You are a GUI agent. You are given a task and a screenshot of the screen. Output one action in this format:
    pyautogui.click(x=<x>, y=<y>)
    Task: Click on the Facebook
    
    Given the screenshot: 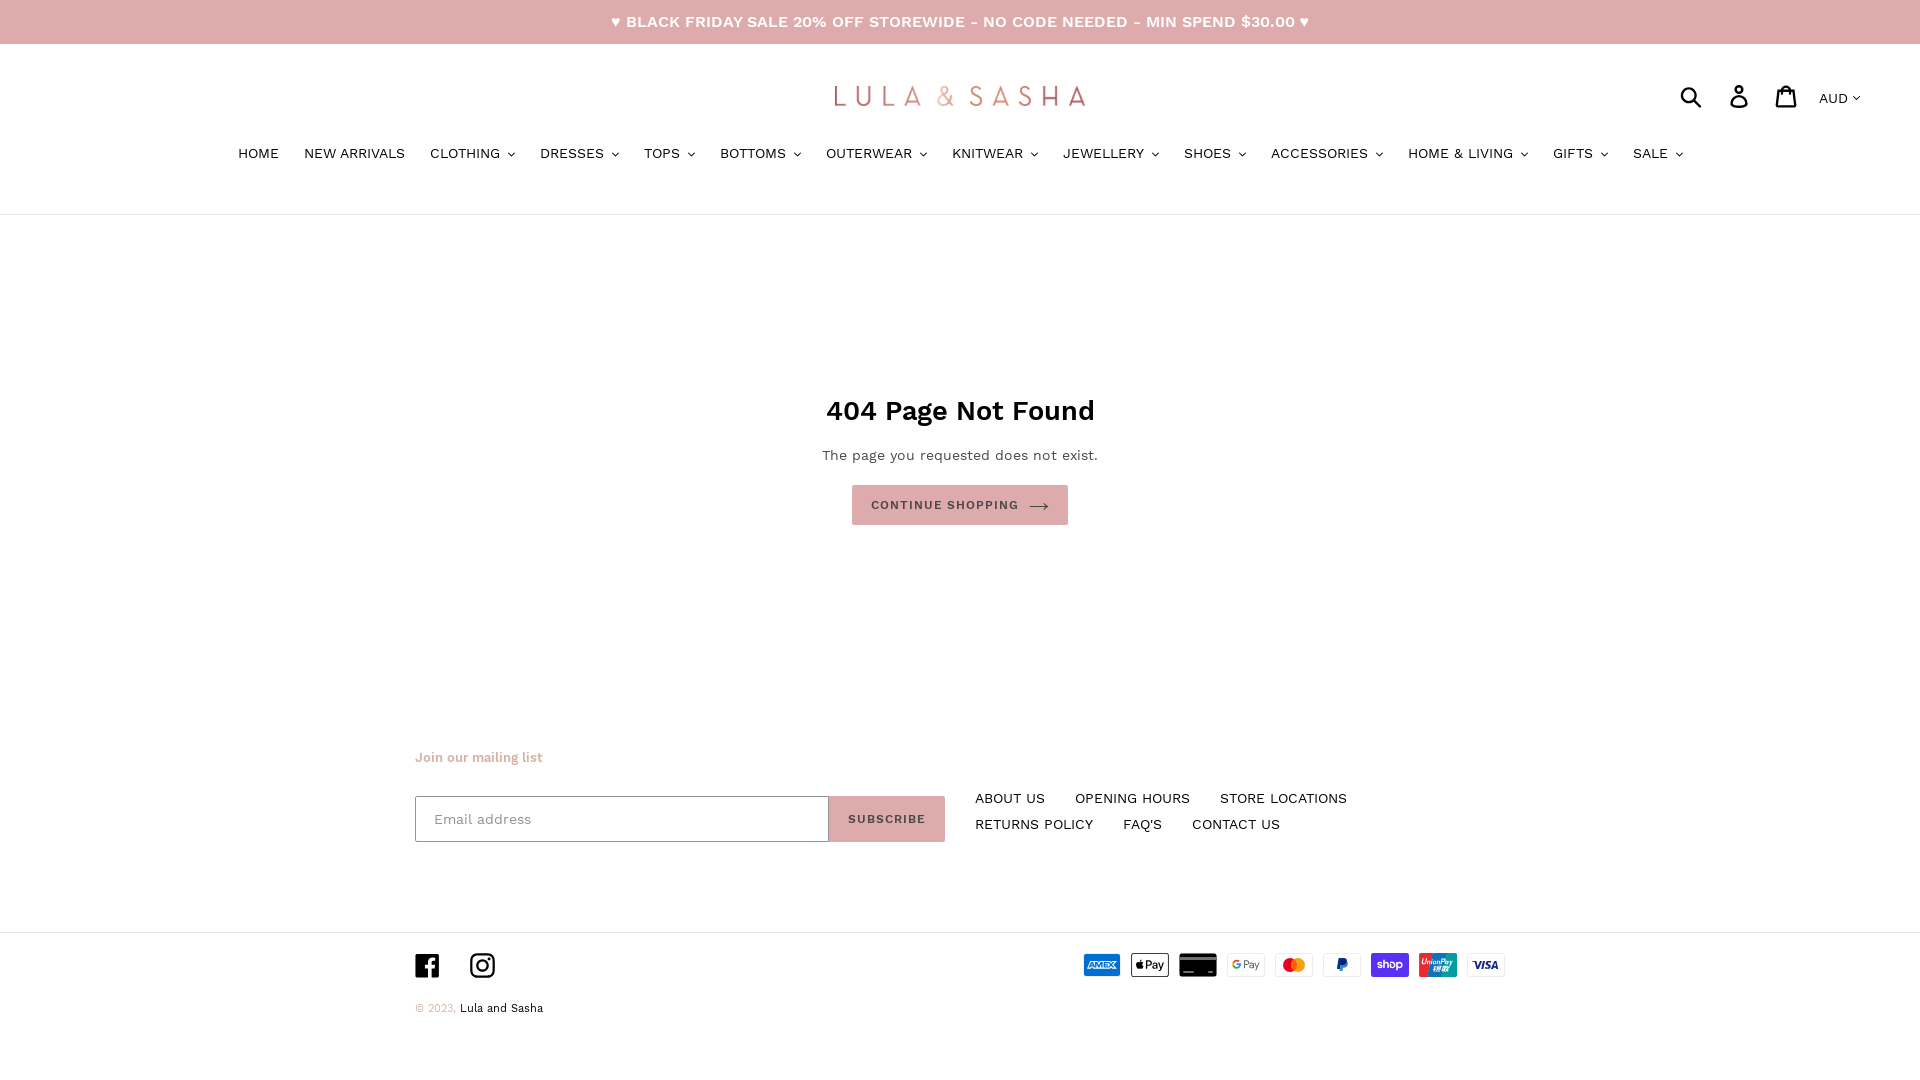 What is the action you would take?
    pyautogui.click(x=428, y=966)
    